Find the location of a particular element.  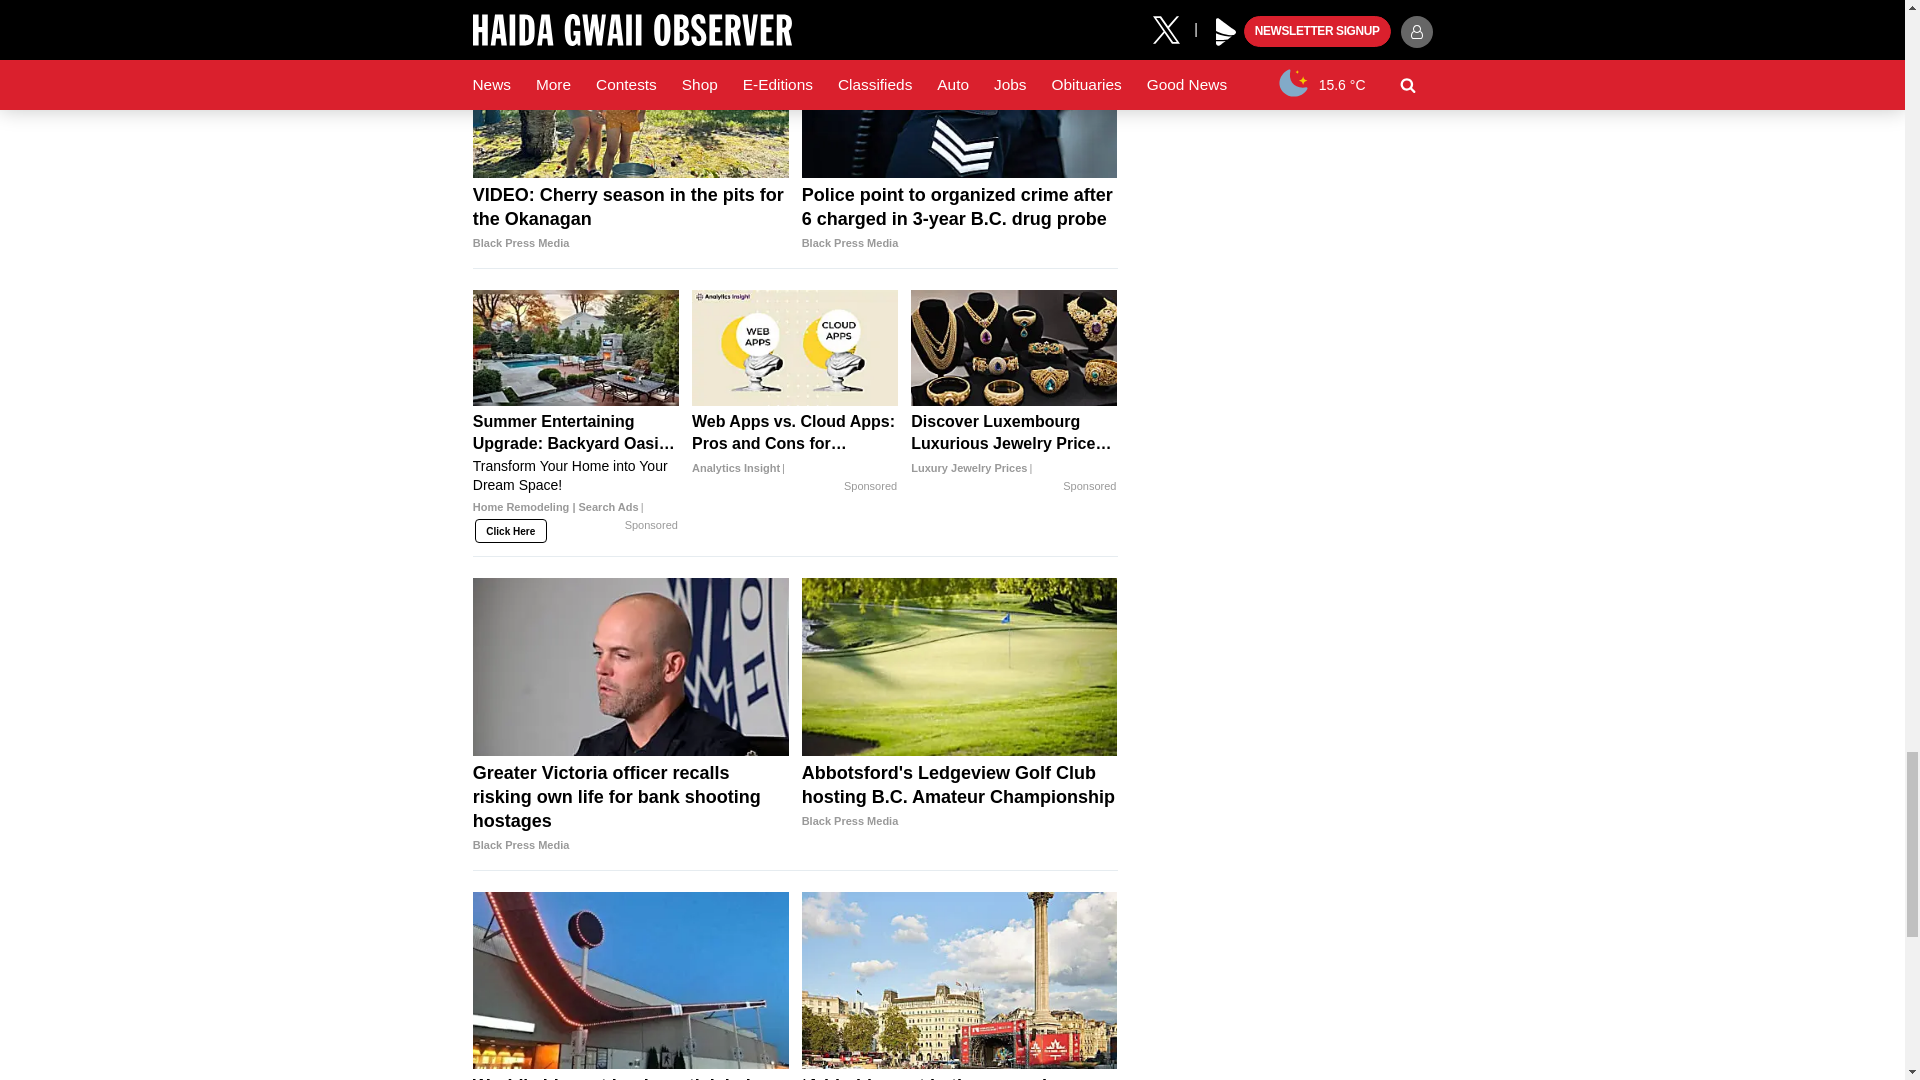

VIDEO: Cherry season in the pits for the Okanagan is located at coordinates (630, 218).